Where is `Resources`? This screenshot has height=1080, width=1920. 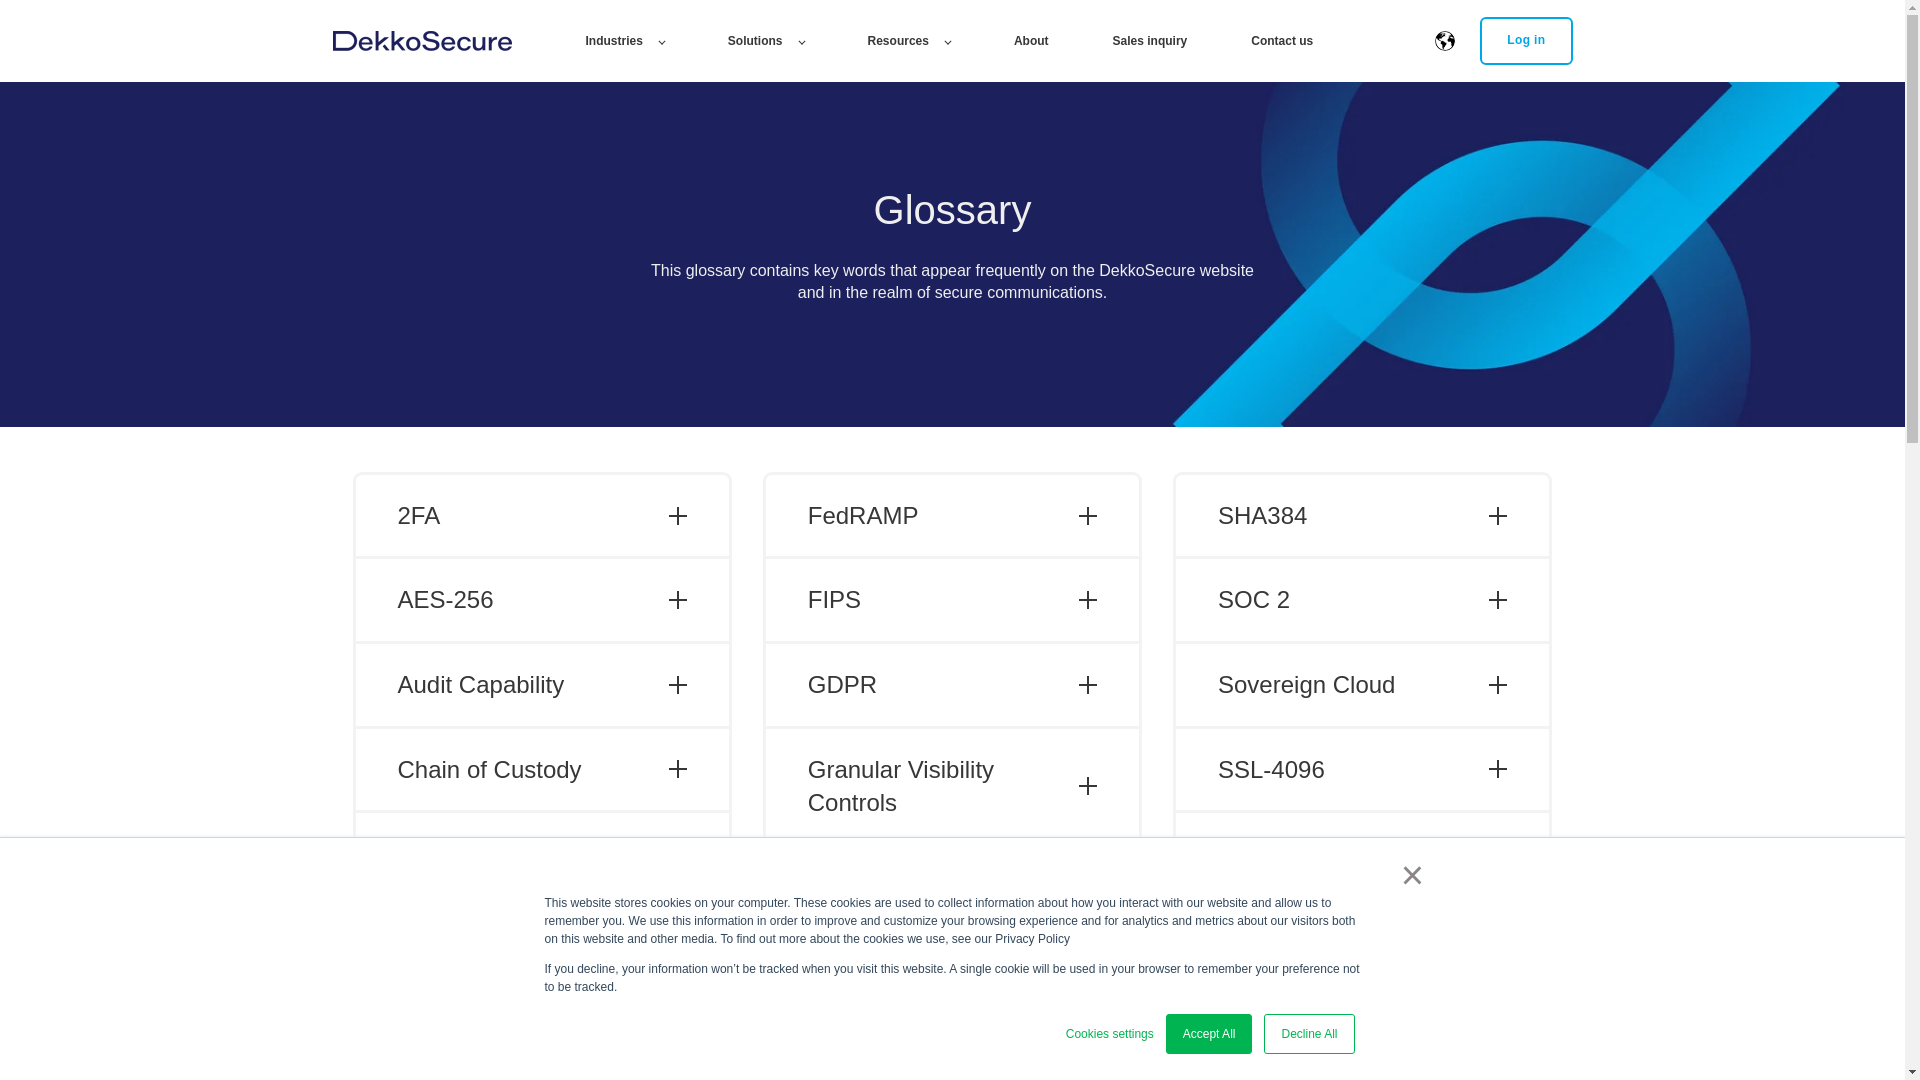 Resources is located at coordinates (908, 40).